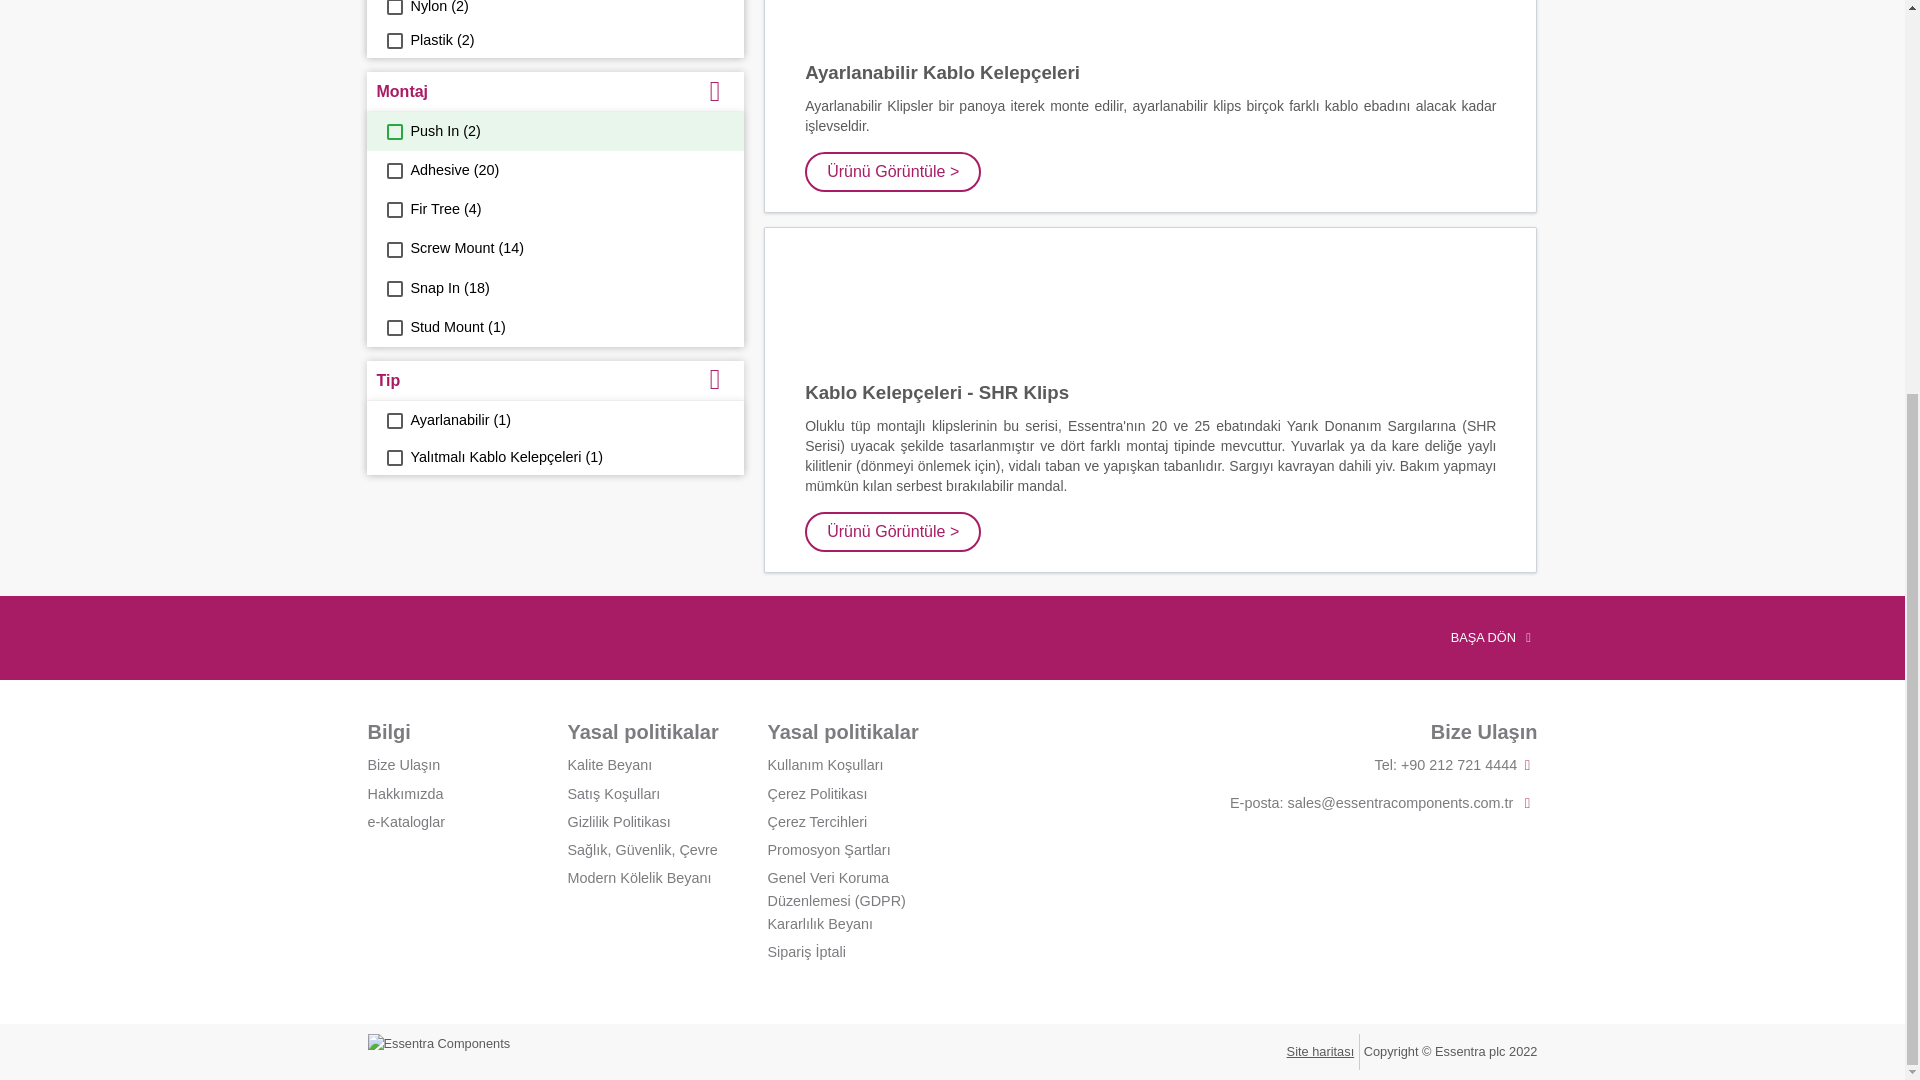 The width and height of the screenshot is (1920, 1080). Describe the element at coordinates (393, 210) in the screenshot. I see `Fir Tree` at that location.